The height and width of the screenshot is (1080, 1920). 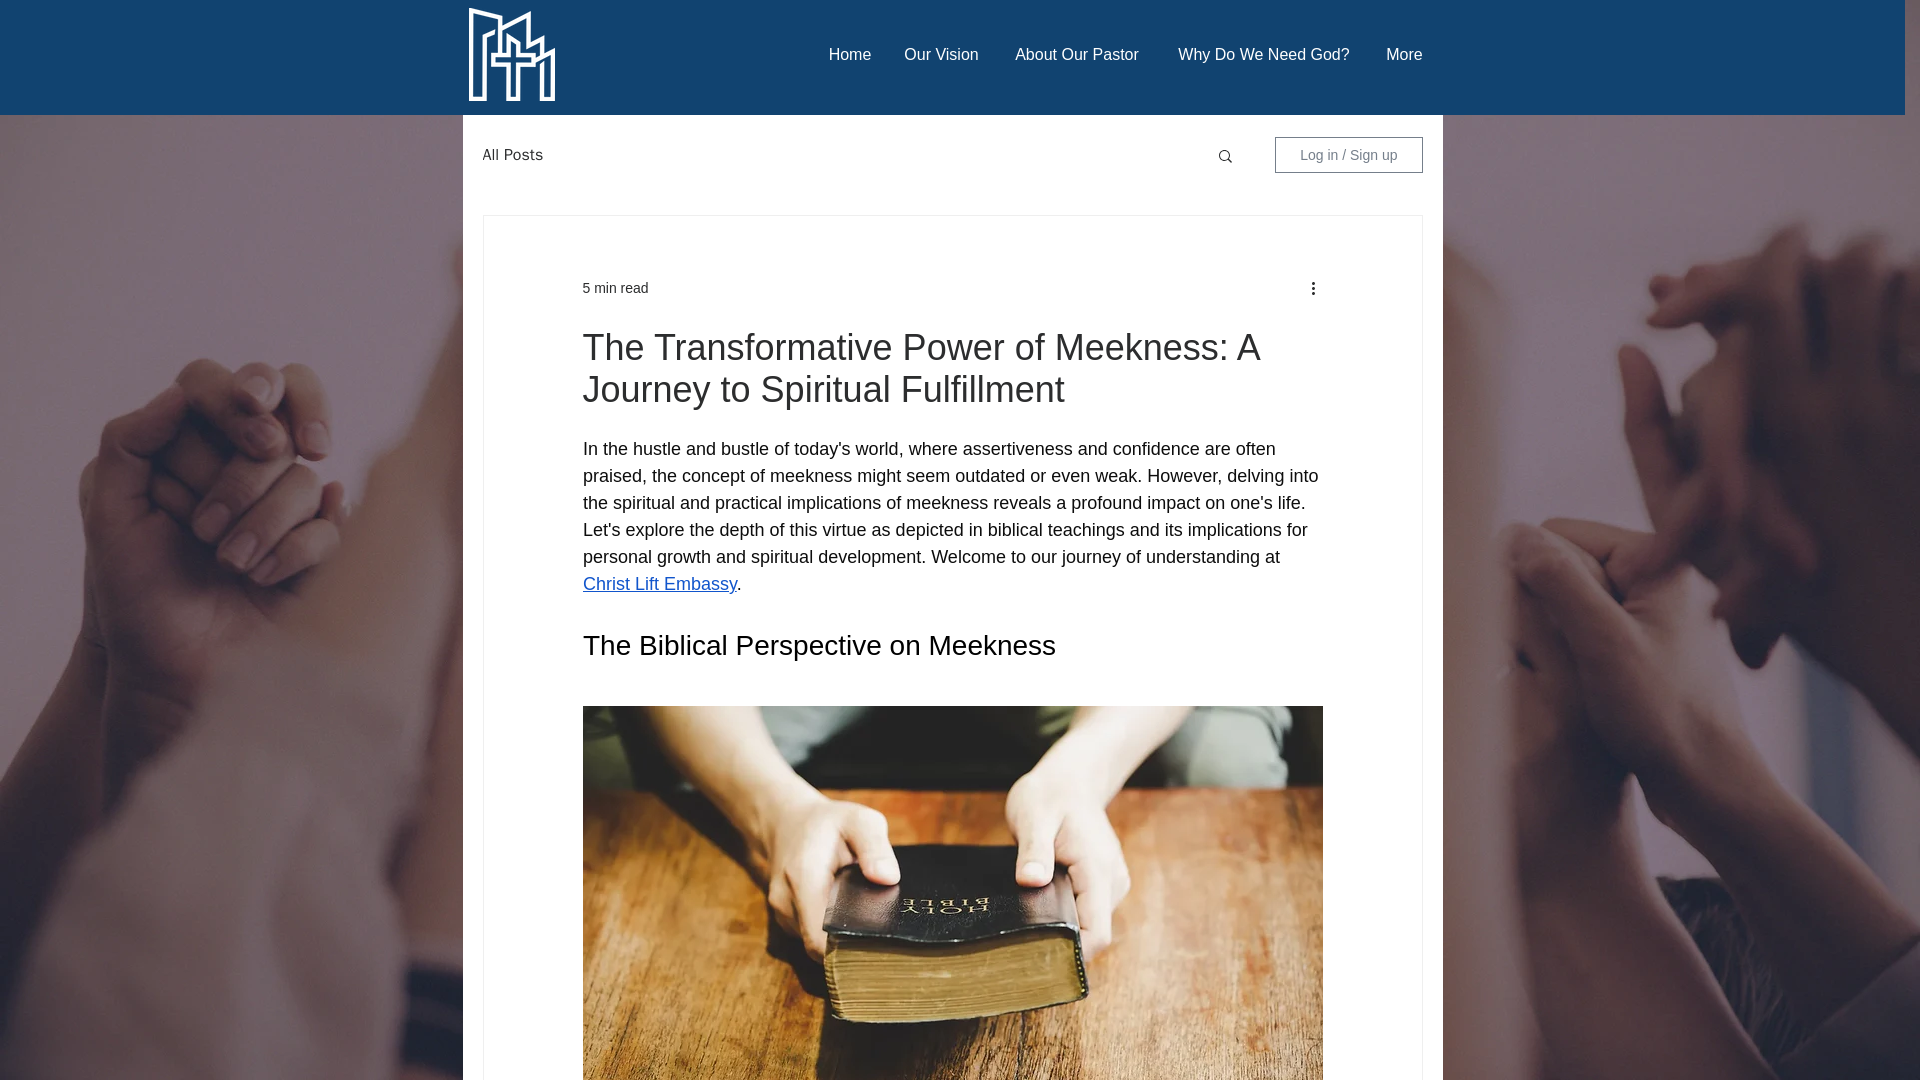 I want to click on All Posts, so click(x=512, y=154).